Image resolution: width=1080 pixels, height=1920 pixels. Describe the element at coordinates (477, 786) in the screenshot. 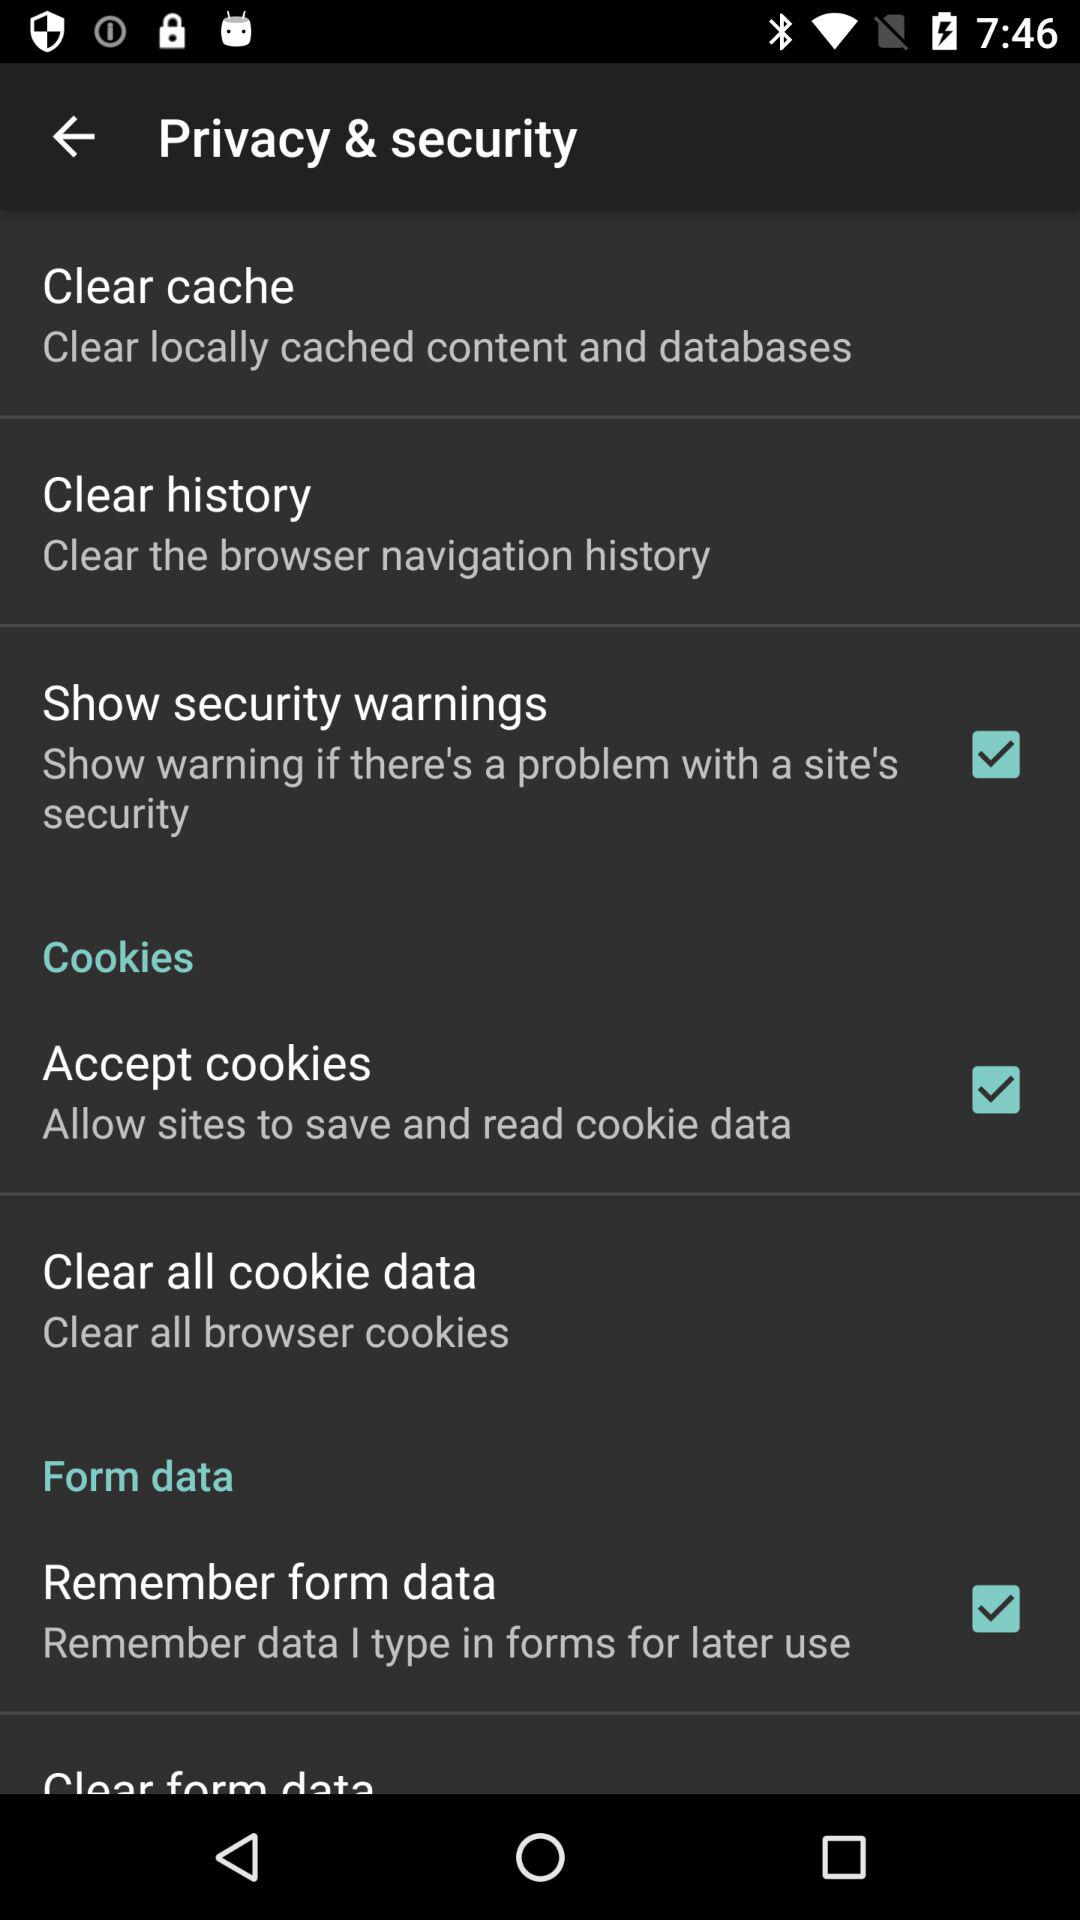

I see `tap show warning if` at that location.